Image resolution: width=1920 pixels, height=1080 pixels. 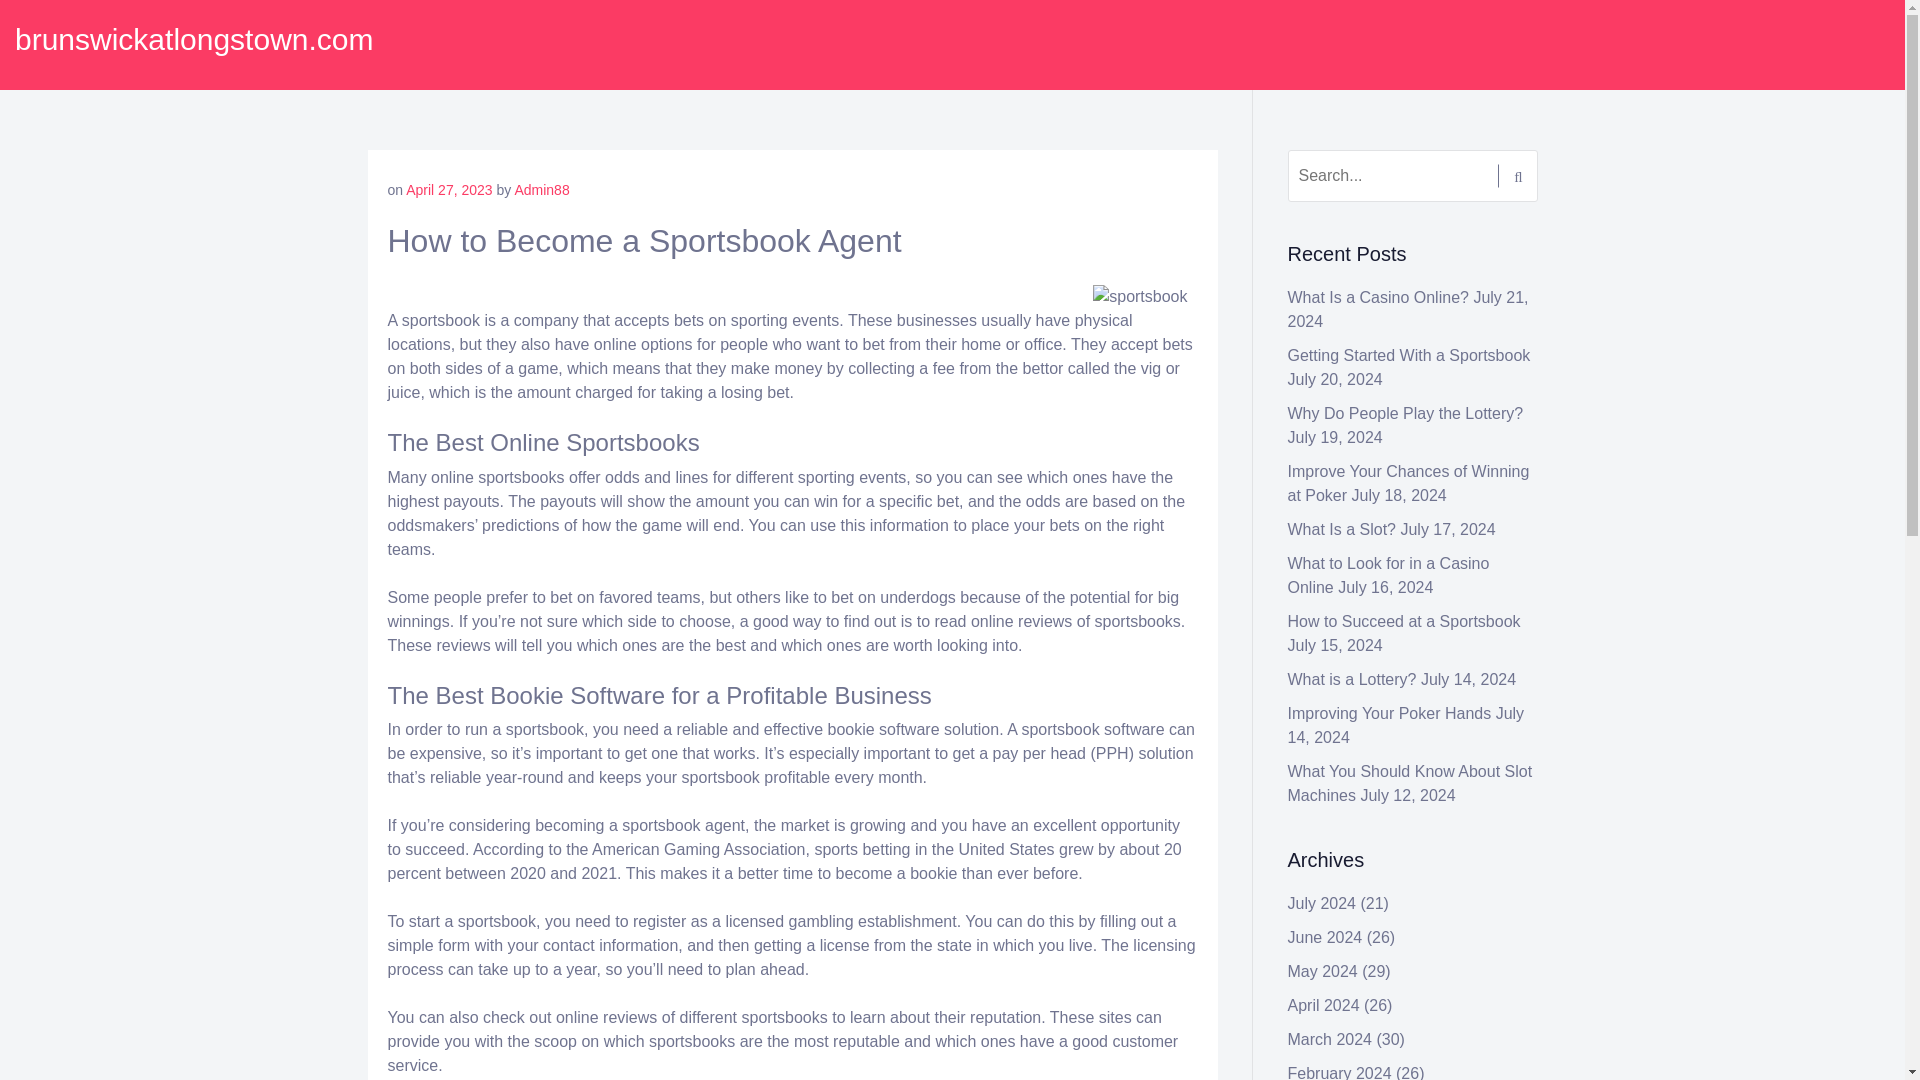 What do you see at coordinates (1409, 484) in the screenshot?
I see `Improve Your Chances of Winning at Poker` at bounding box center [1409, 484].